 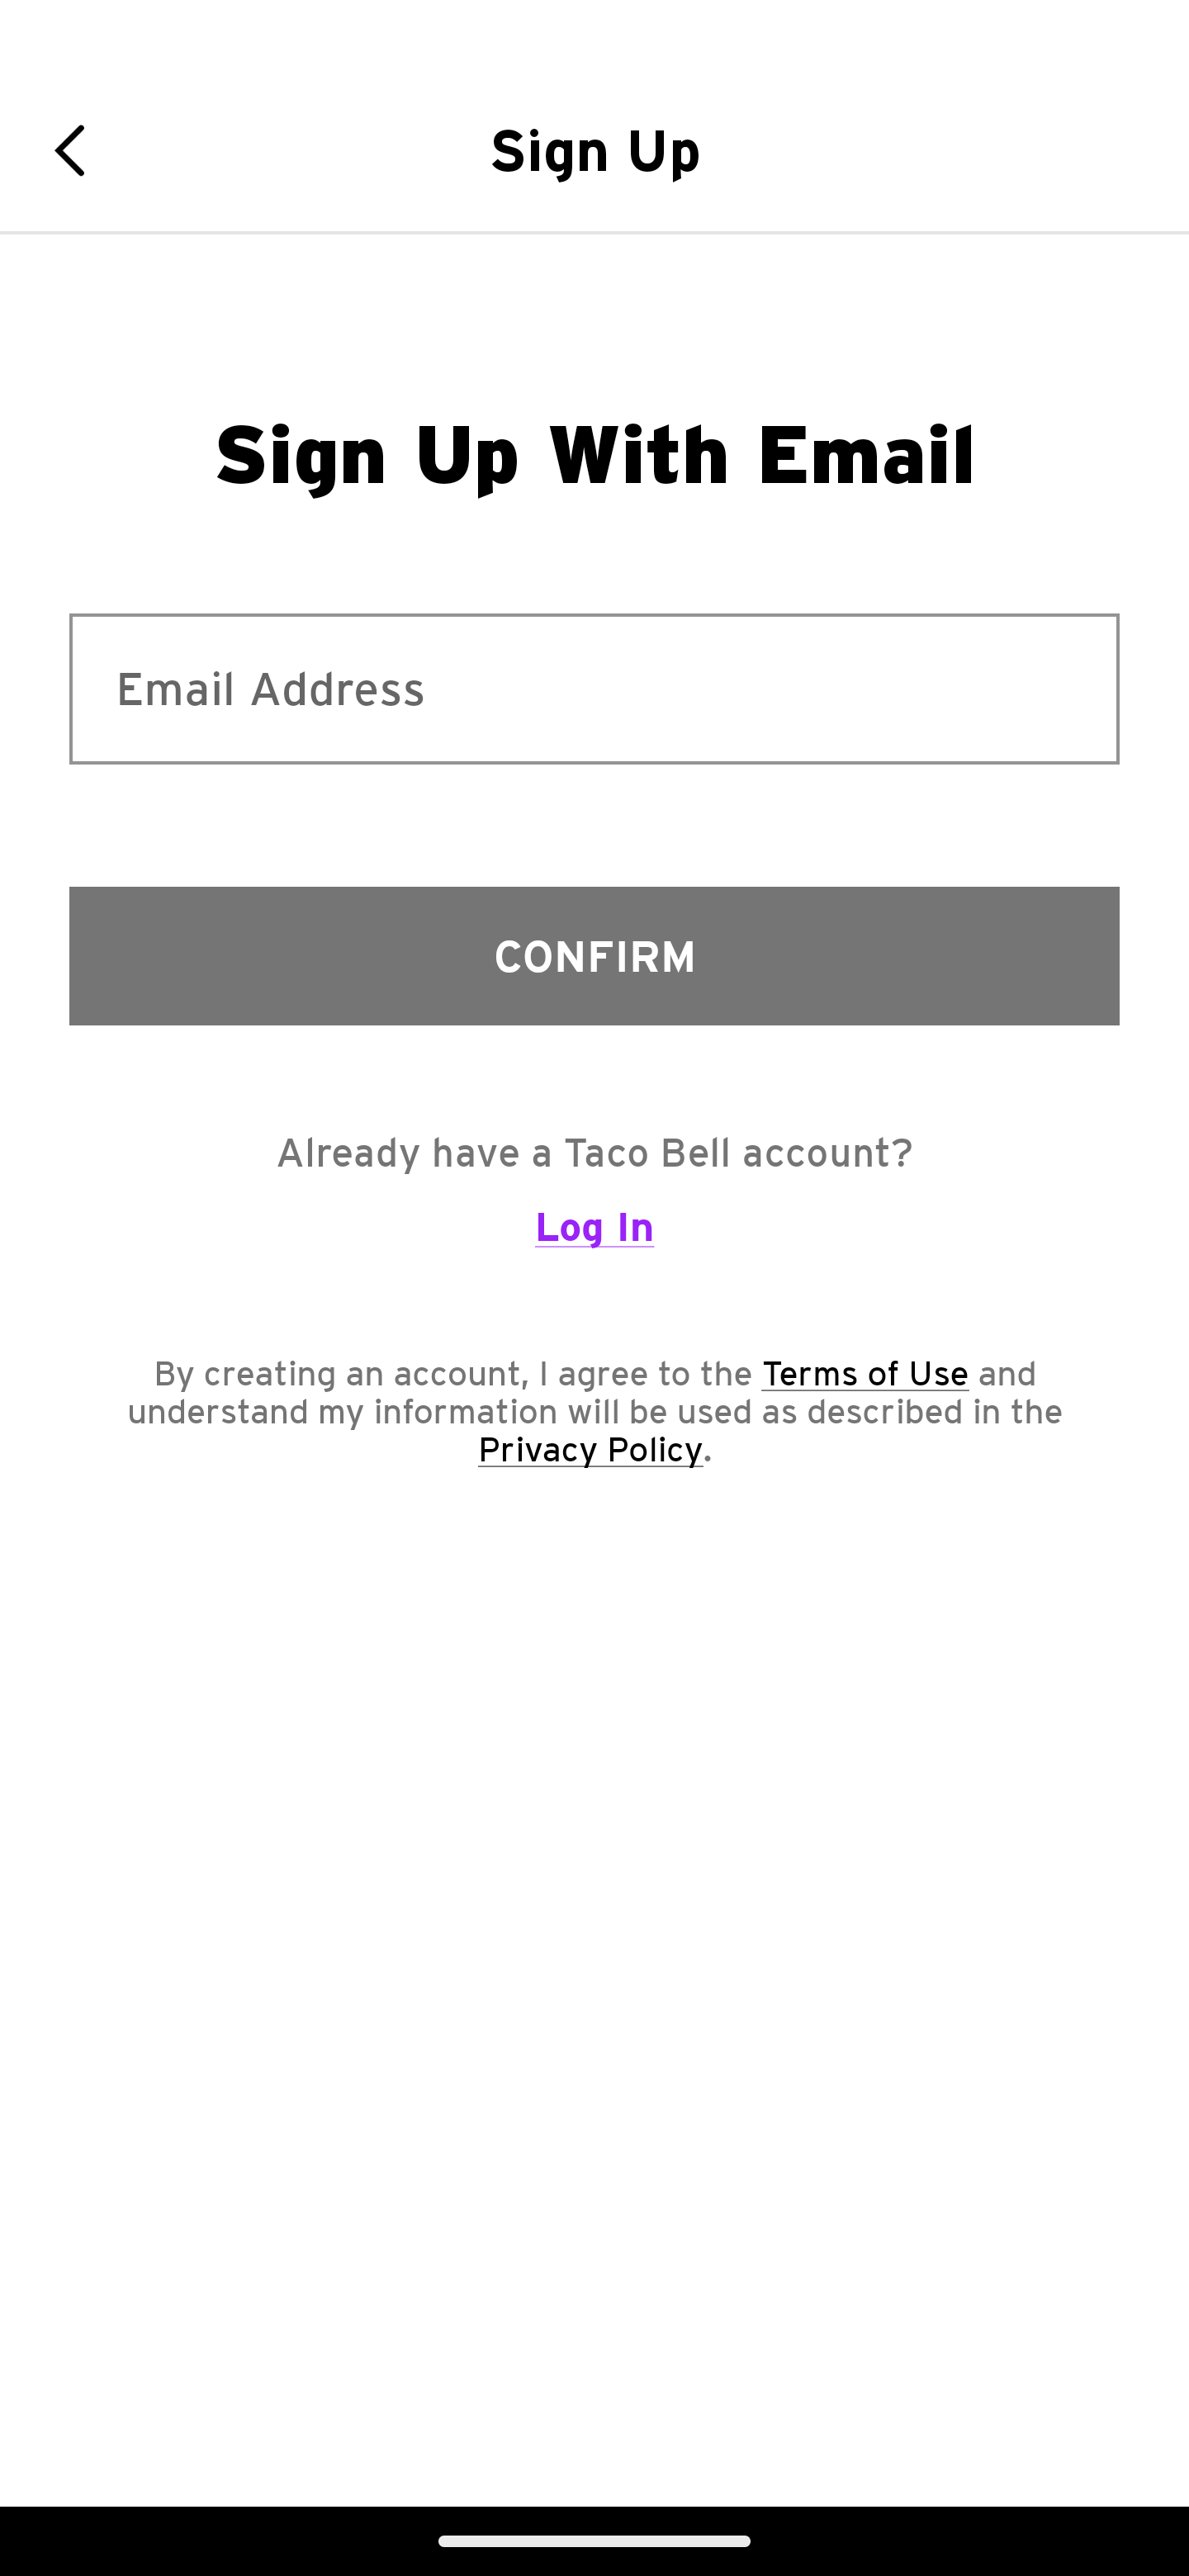 I want to click on Email Address, so click(x=594, y=689).